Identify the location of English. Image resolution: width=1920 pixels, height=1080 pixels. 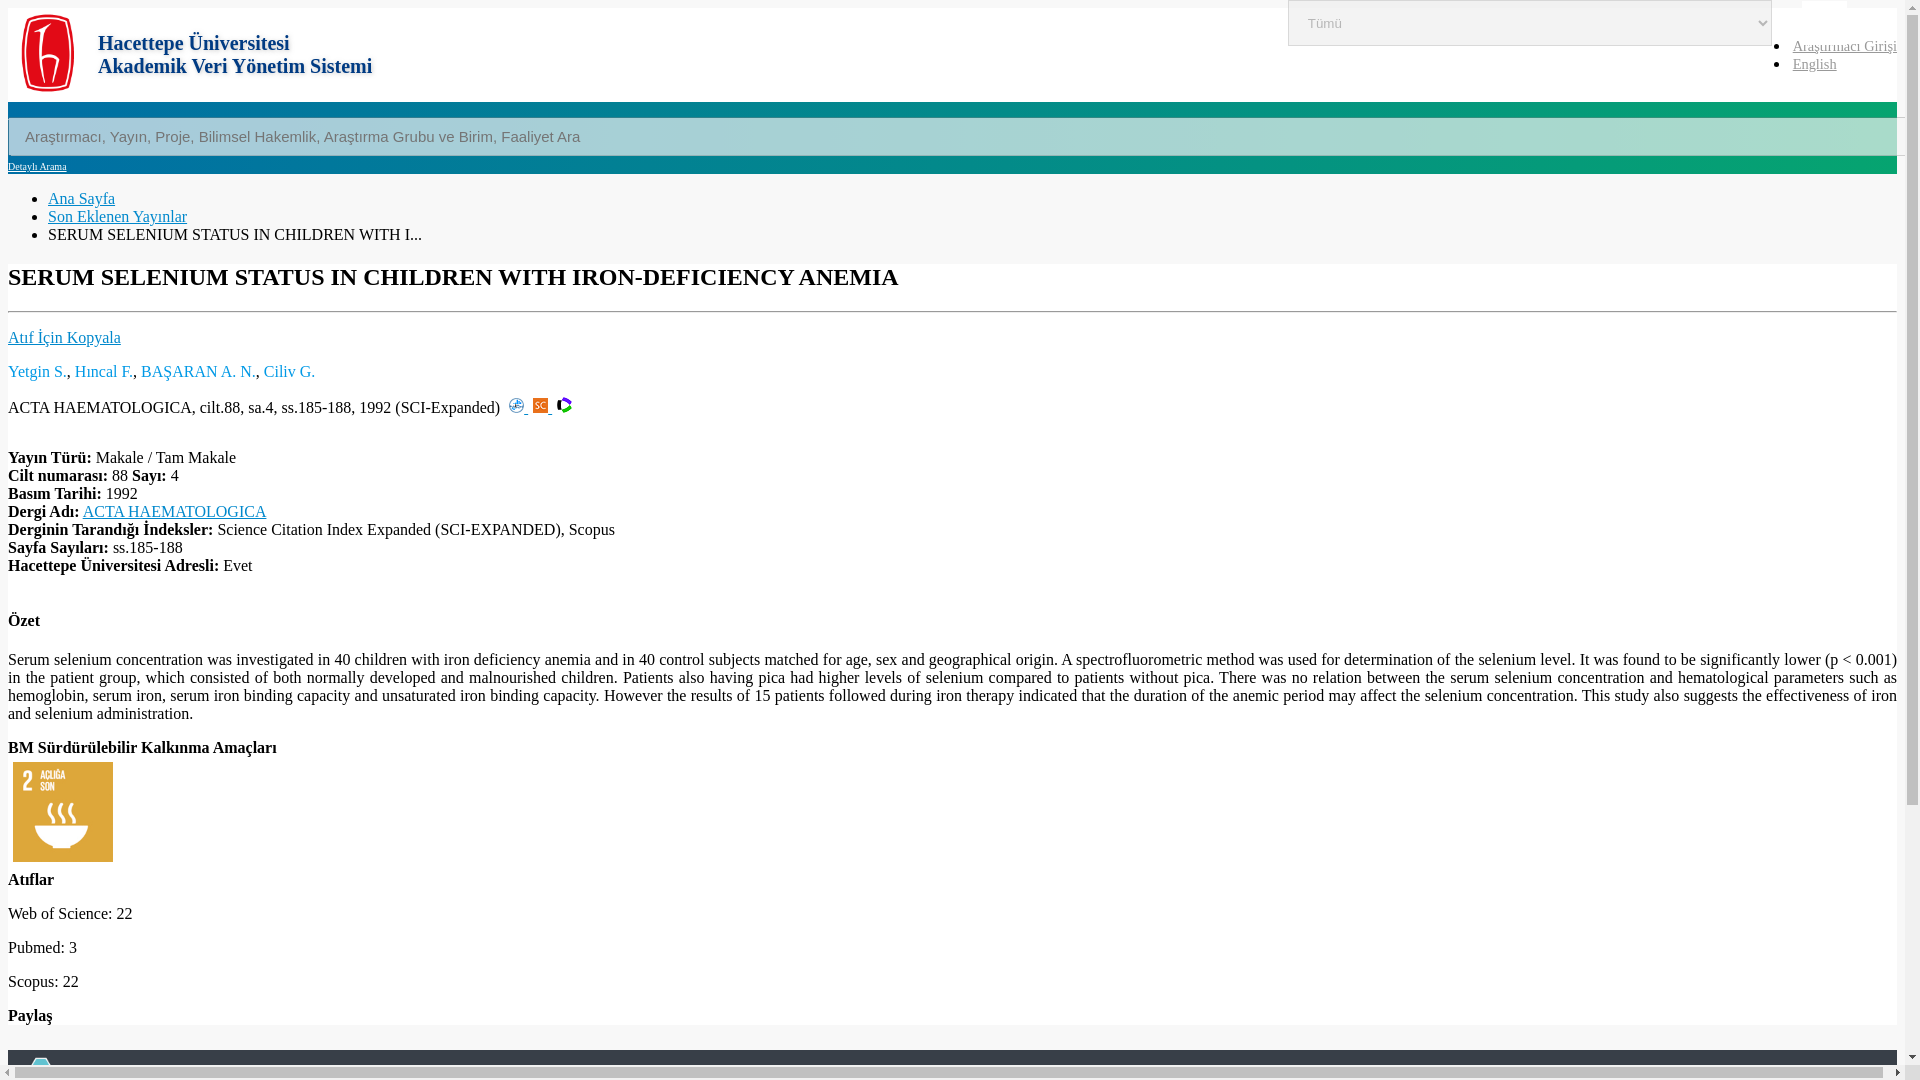
(1813, 64).